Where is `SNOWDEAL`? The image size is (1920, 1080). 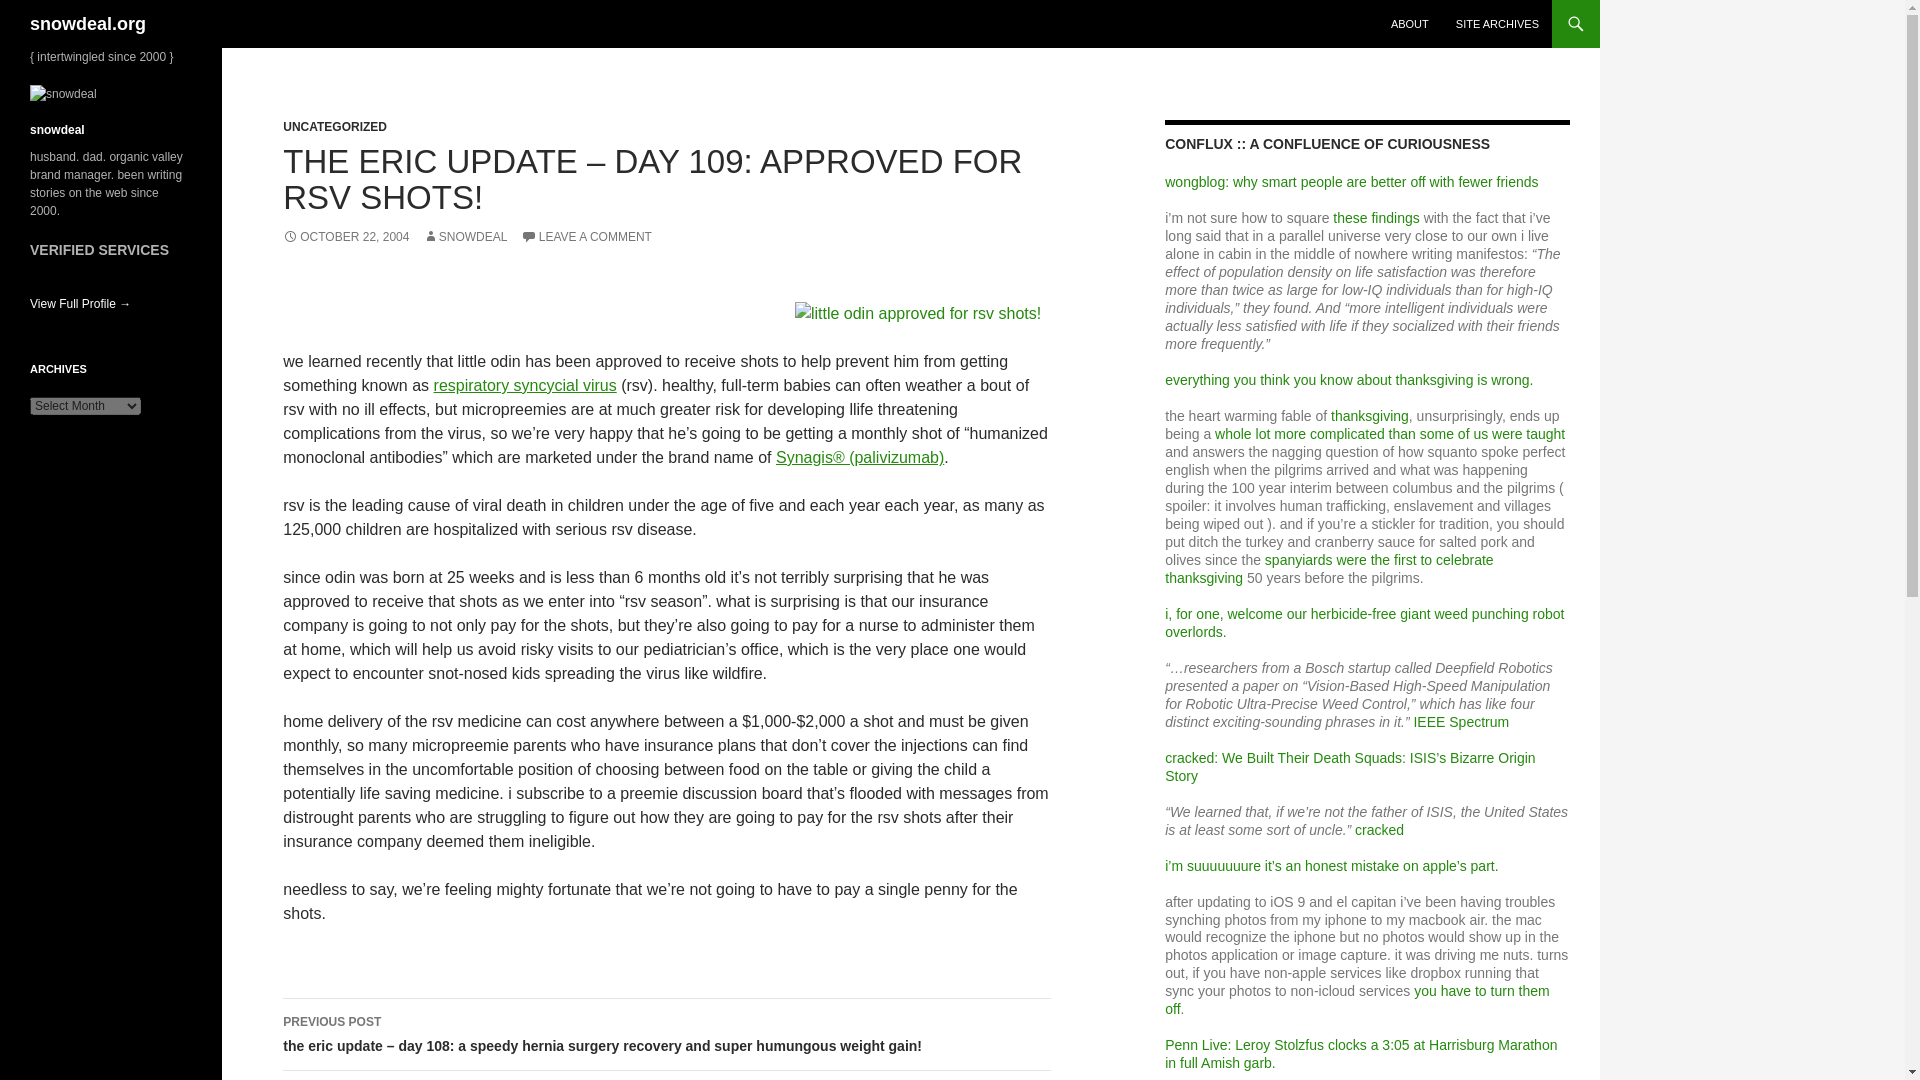
SNOWDEAL is located at coordinates (465, 237).